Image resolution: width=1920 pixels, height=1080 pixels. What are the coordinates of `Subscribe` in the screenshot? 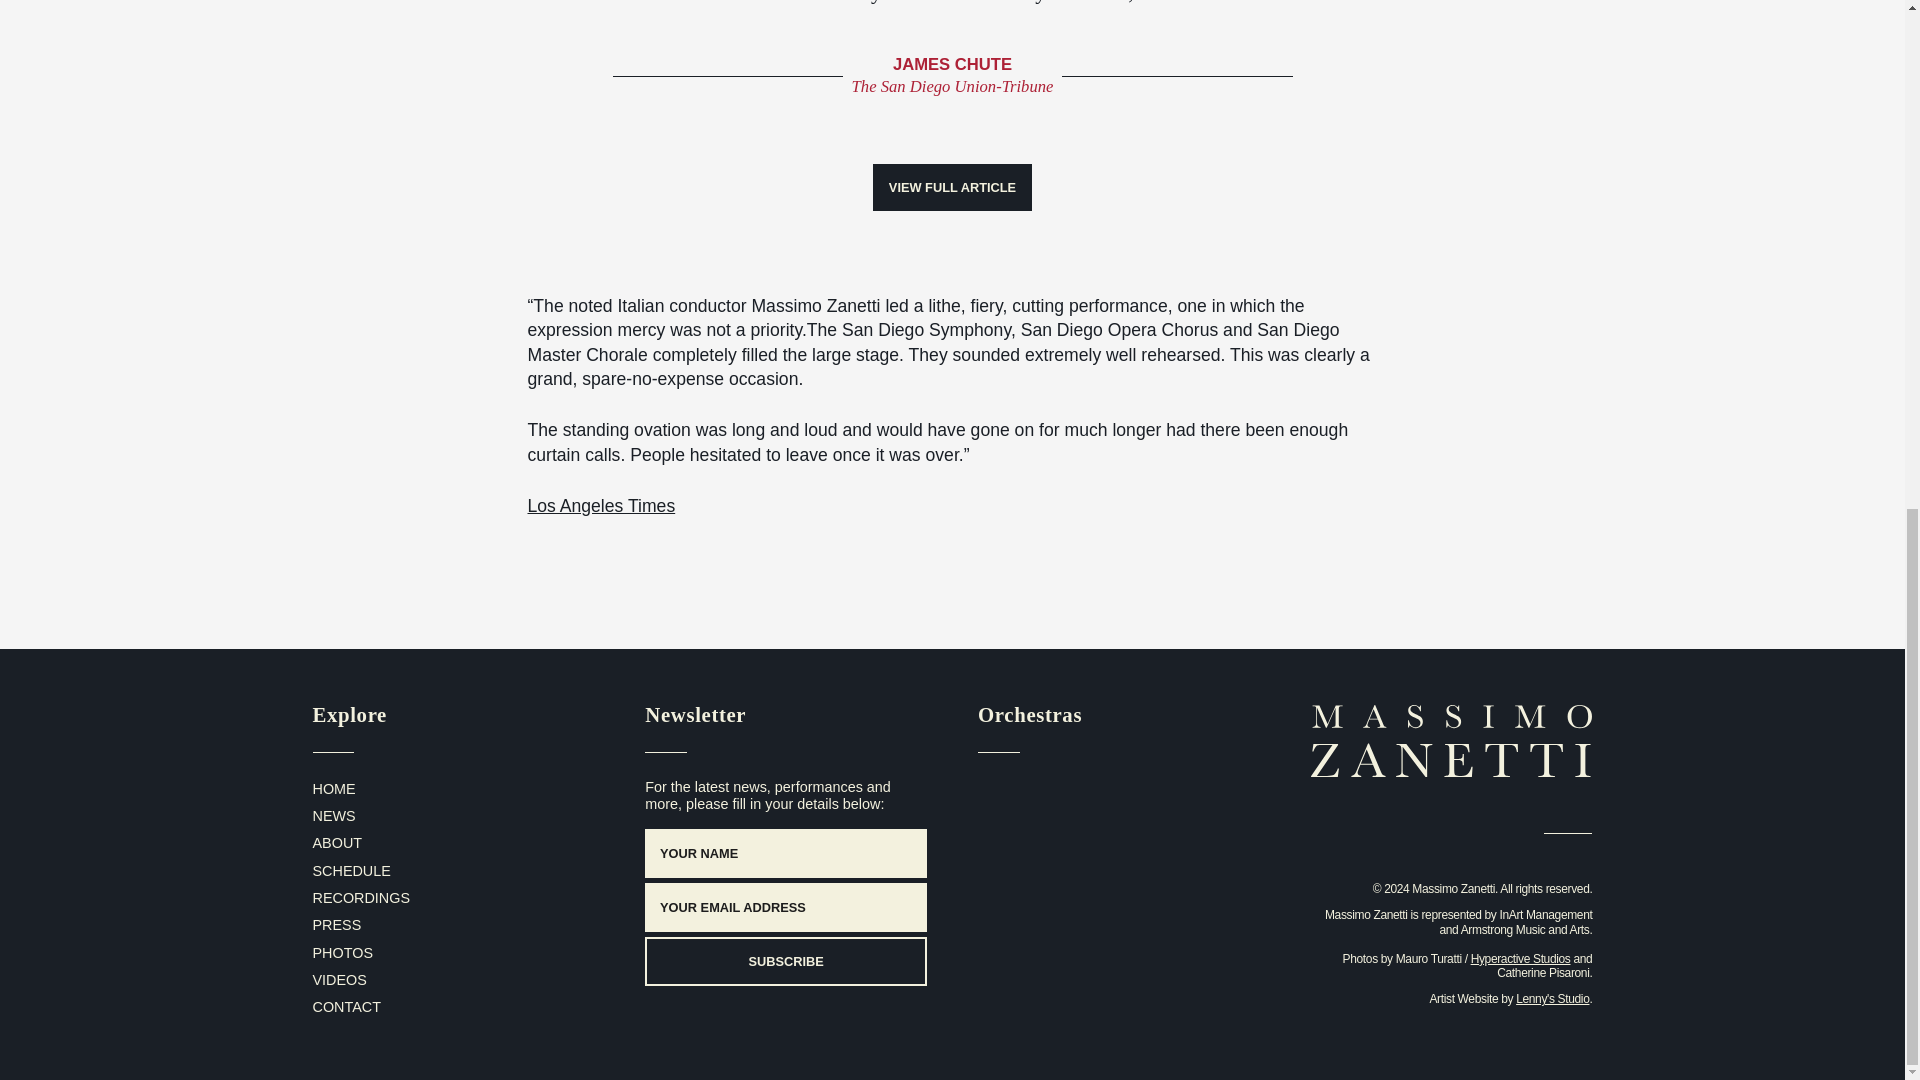 It's located at (786, 962).